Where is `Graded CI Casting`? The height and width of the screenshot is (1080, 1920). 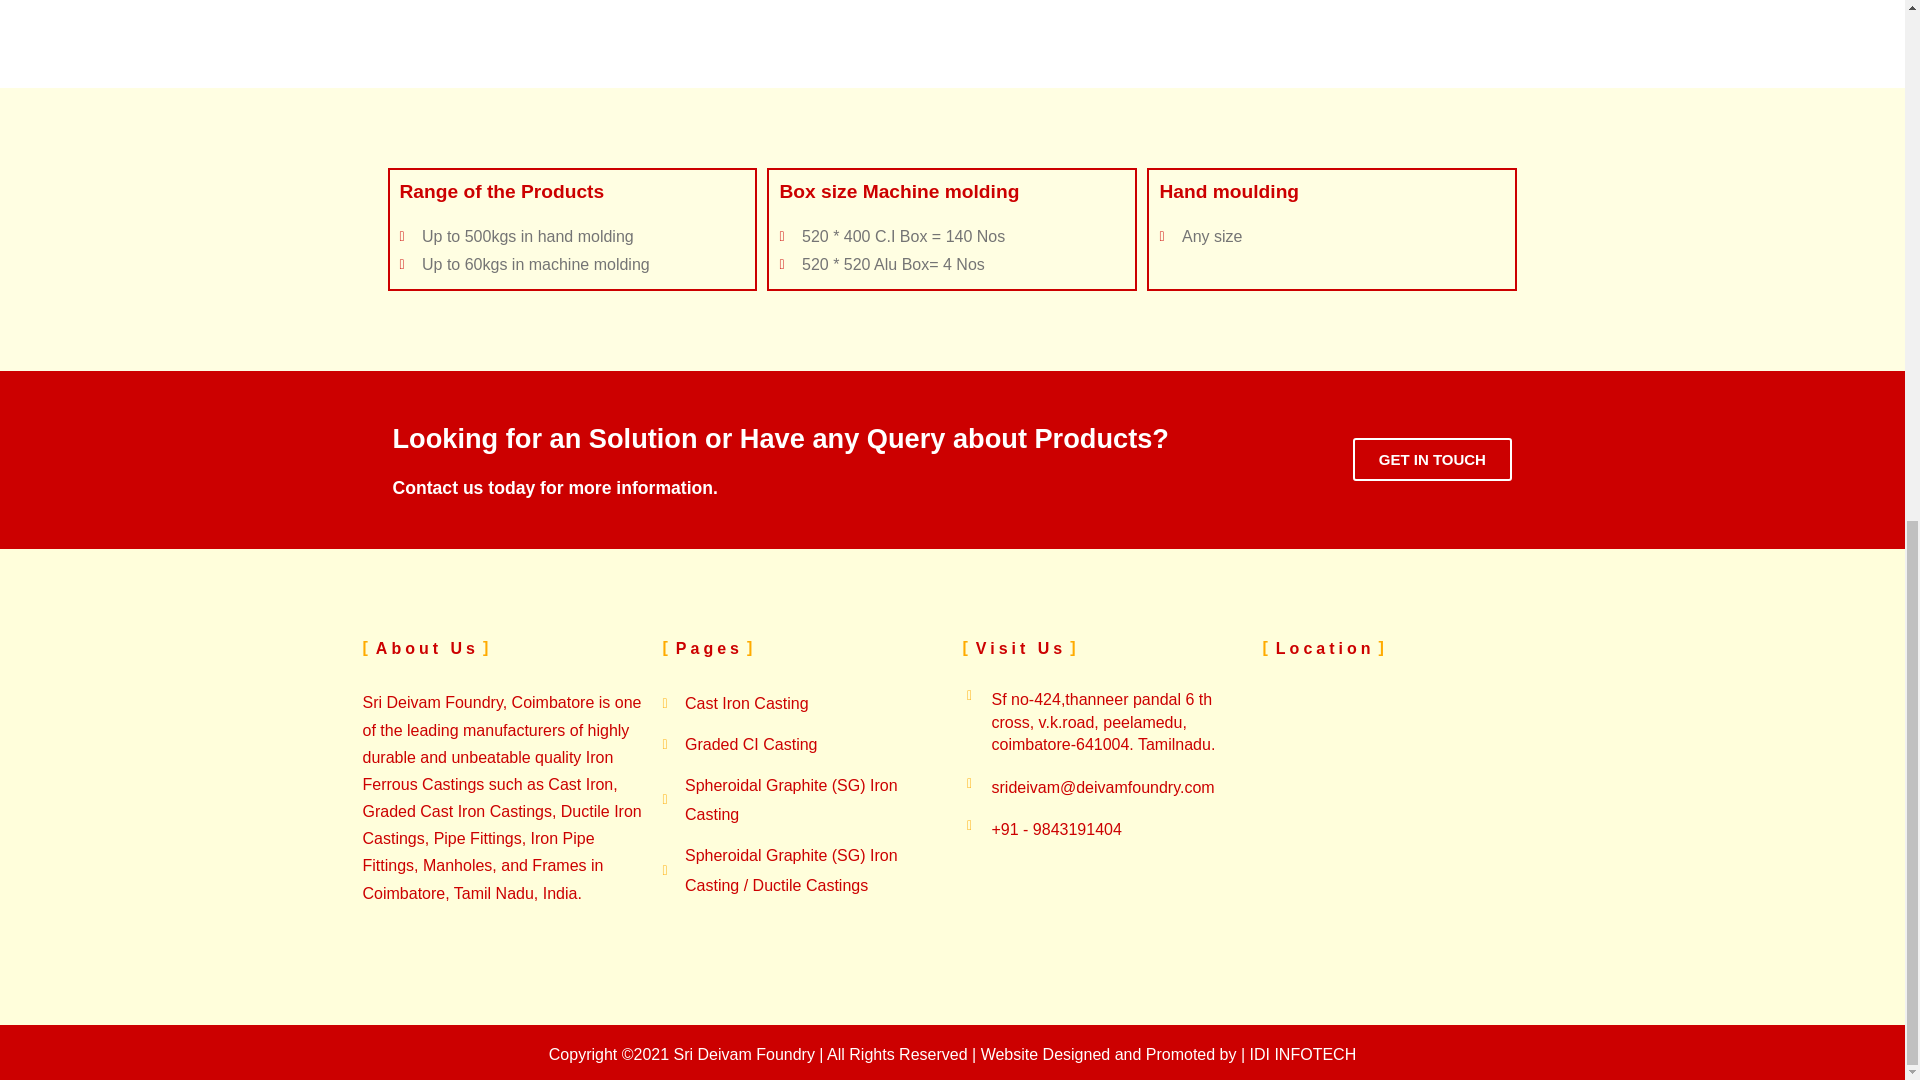 Graded CI Casting is located at coordinates (802, 745).